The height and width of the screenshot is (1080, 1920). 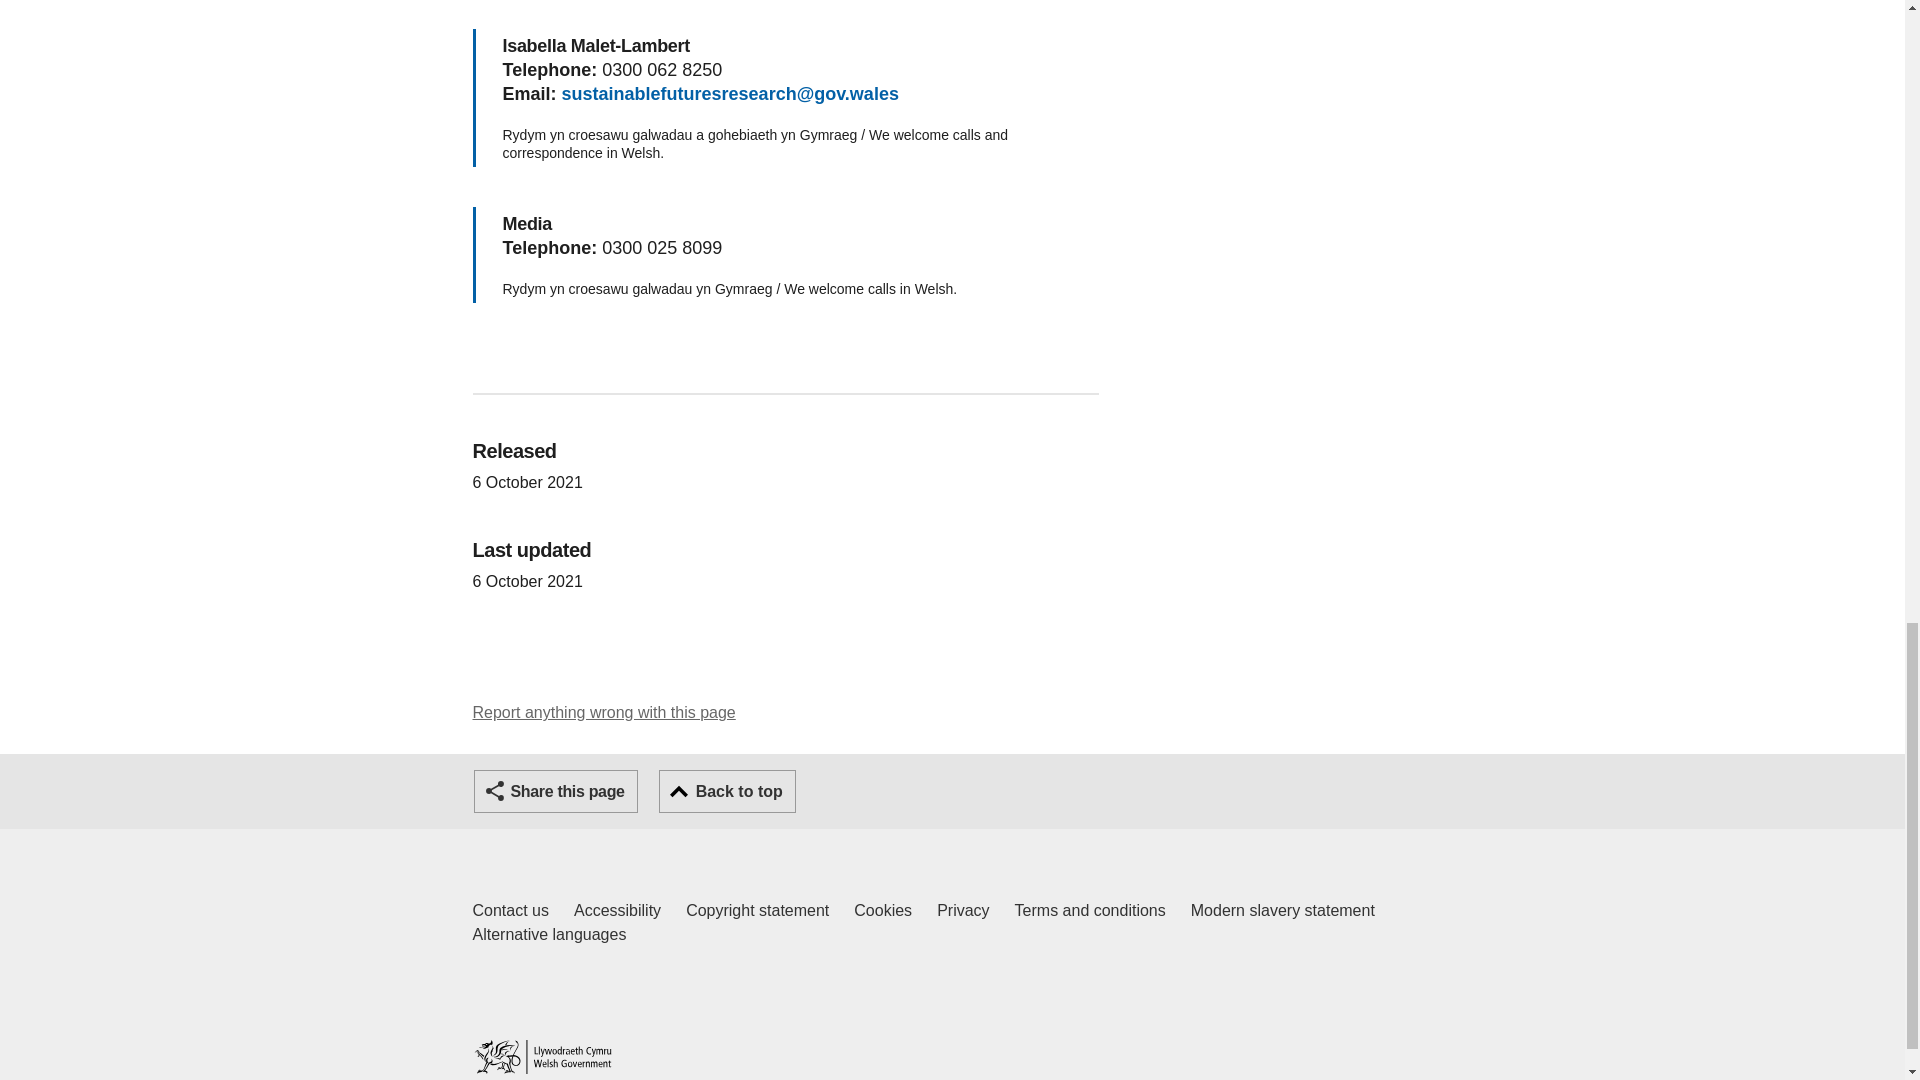 What do you see at coordinates (617, 910) in the screenshot?
I see `Accessibility` at bounding box center [617, 910].